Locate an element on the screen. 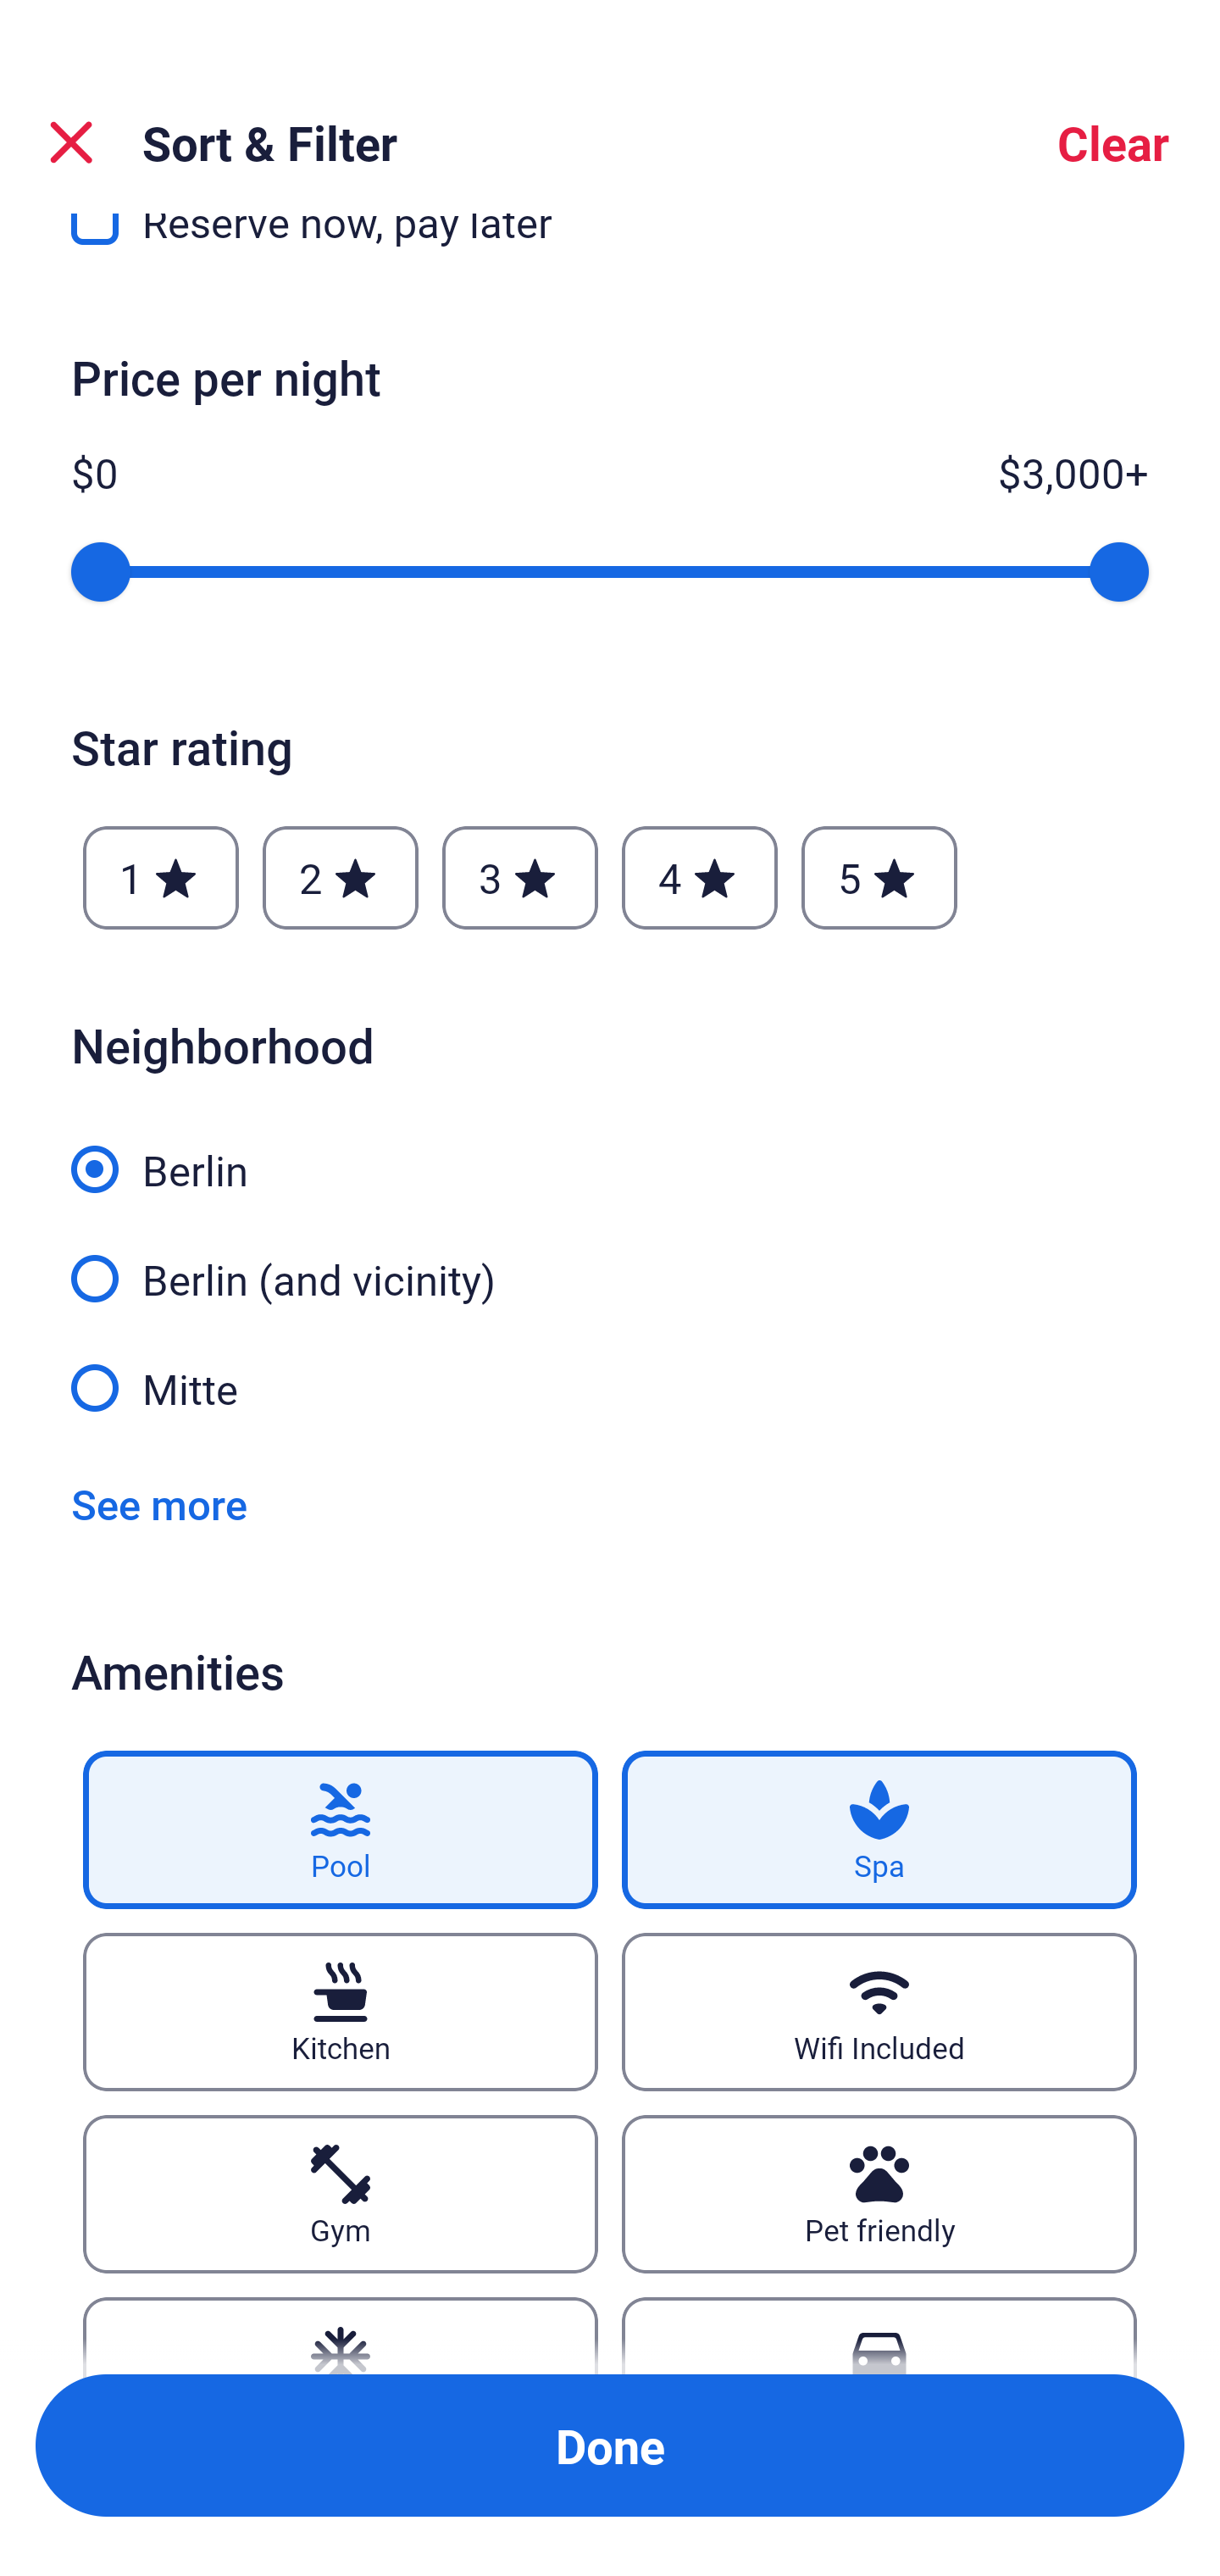 Image resolution: width=1220 pixels, height=2576 pixels. 3 is located at coordinates (519, 876).